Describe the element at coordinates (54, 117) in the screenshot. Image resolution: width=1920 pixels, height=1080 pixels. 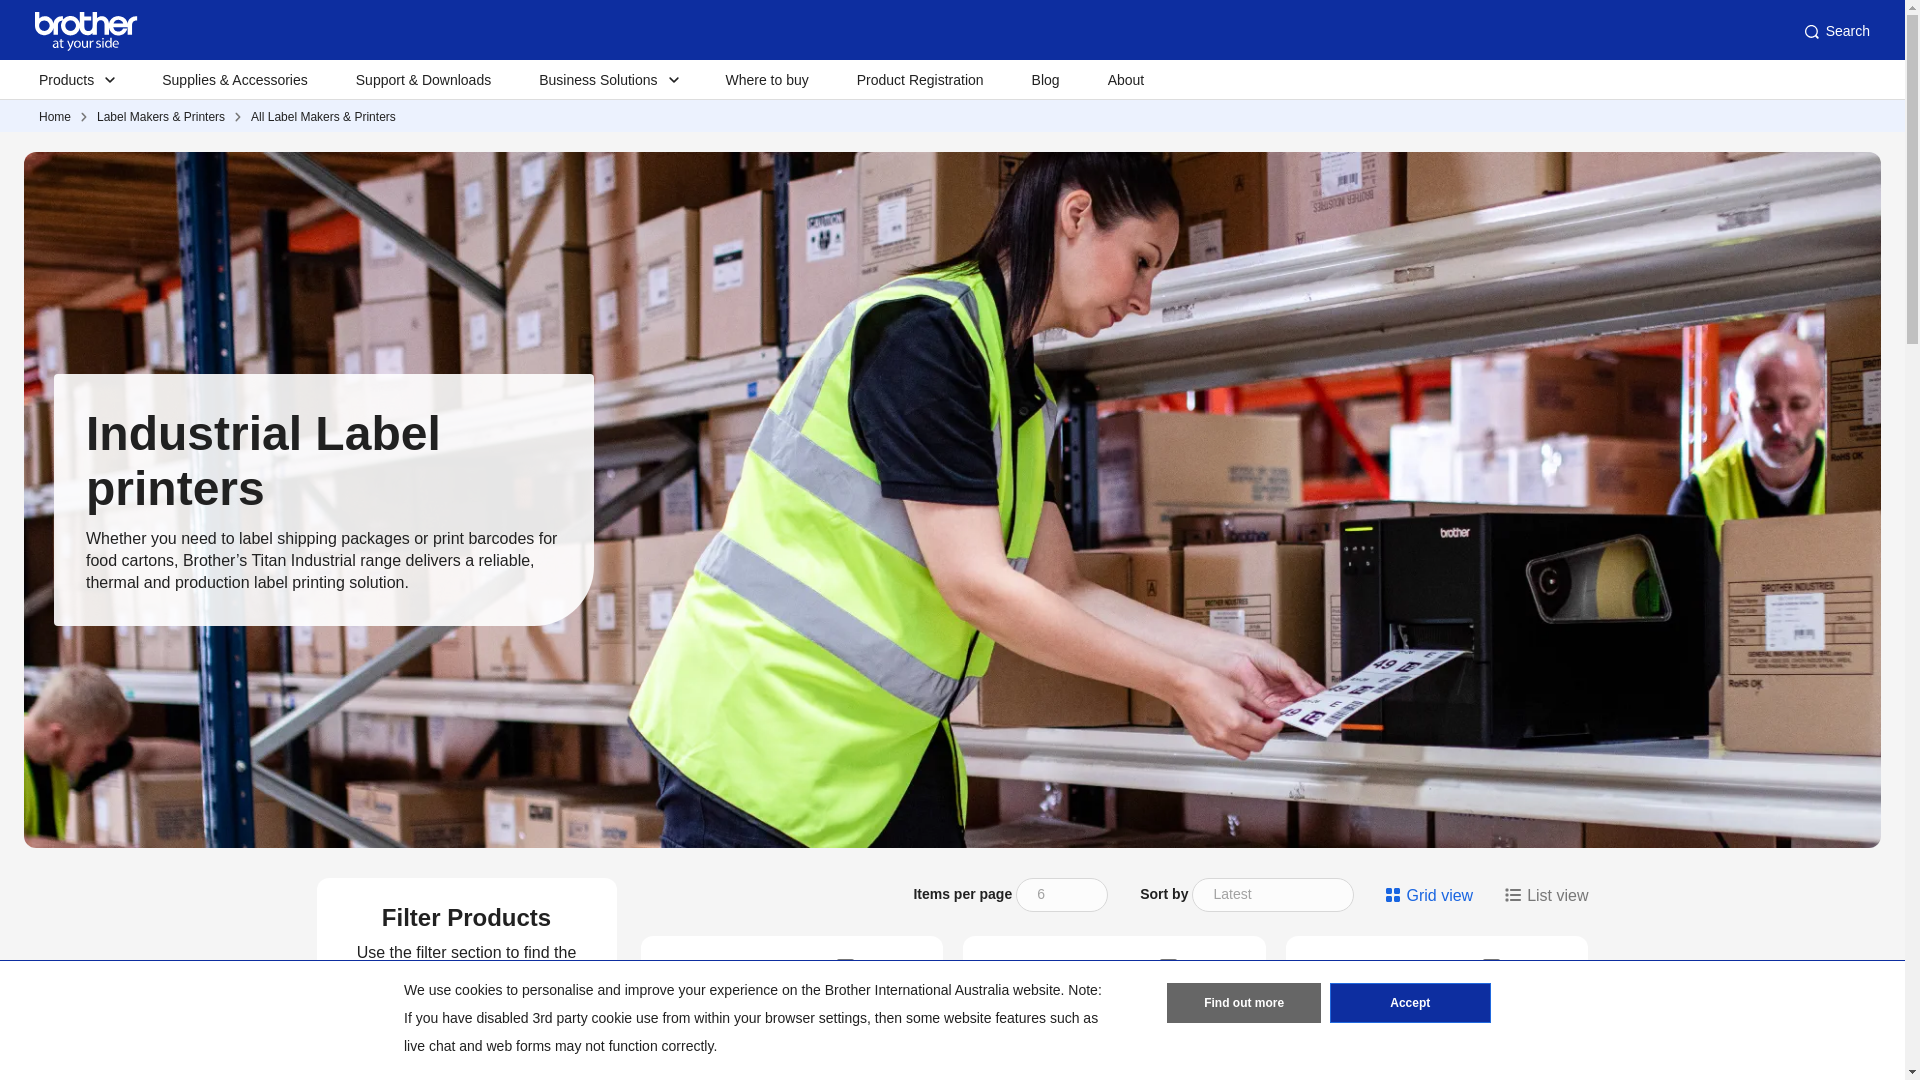
I see `Home` at that location.